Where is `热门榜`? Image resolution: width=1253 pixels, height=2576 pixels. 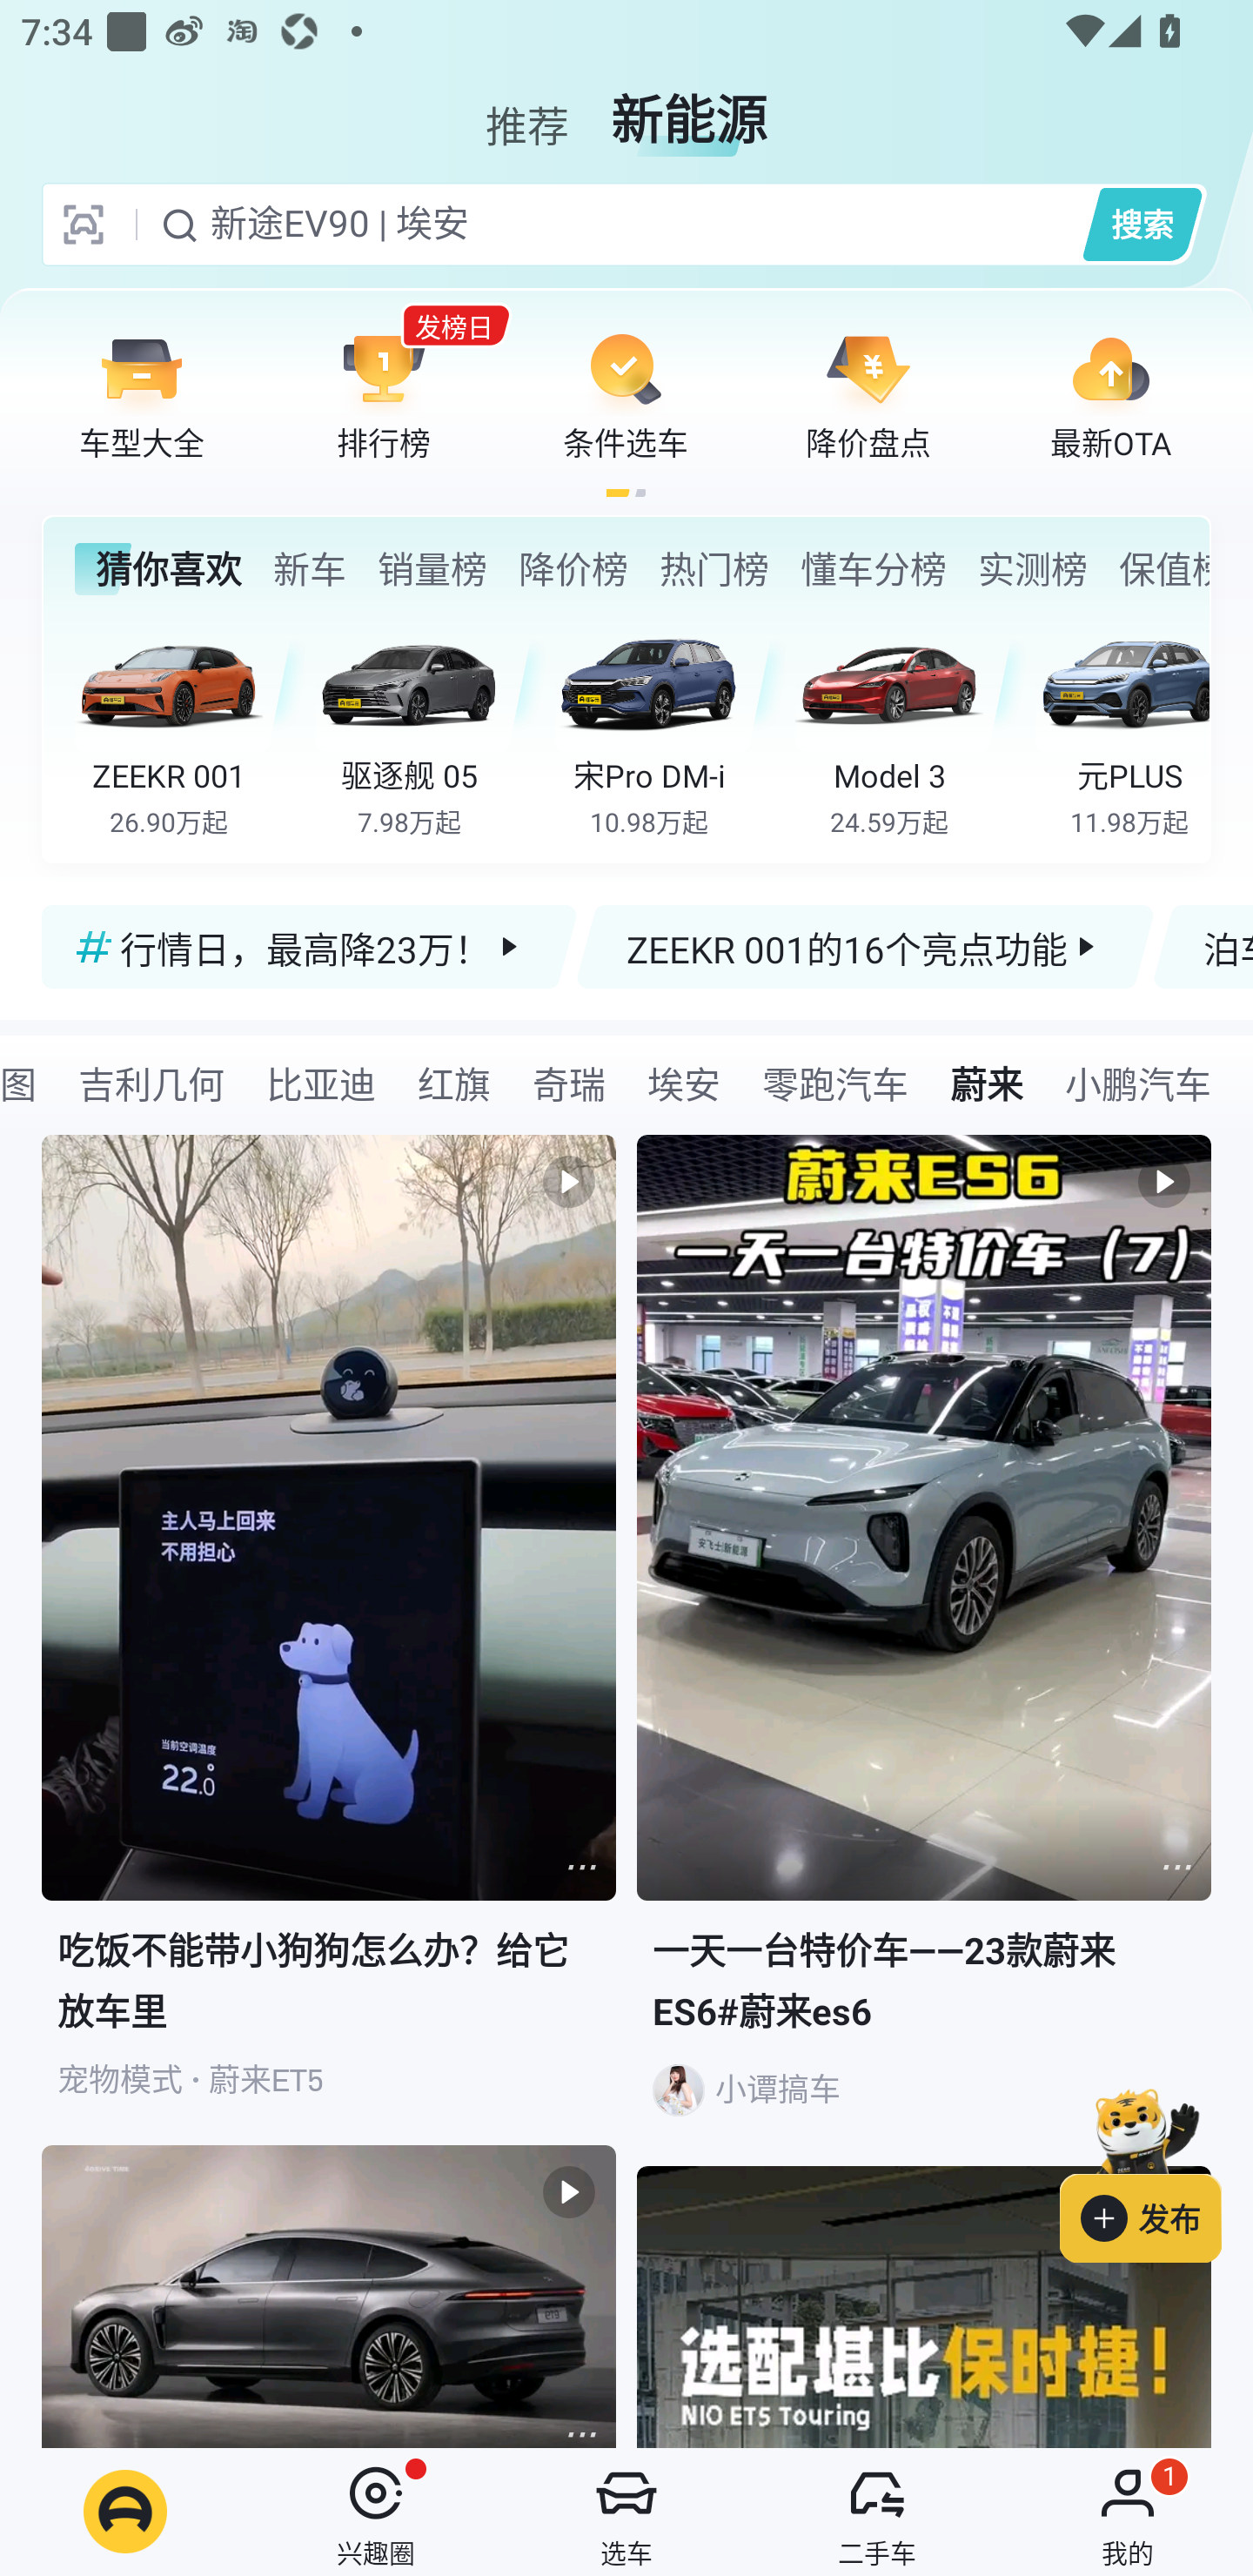
热门榜 is located at coordinates (714, 569).